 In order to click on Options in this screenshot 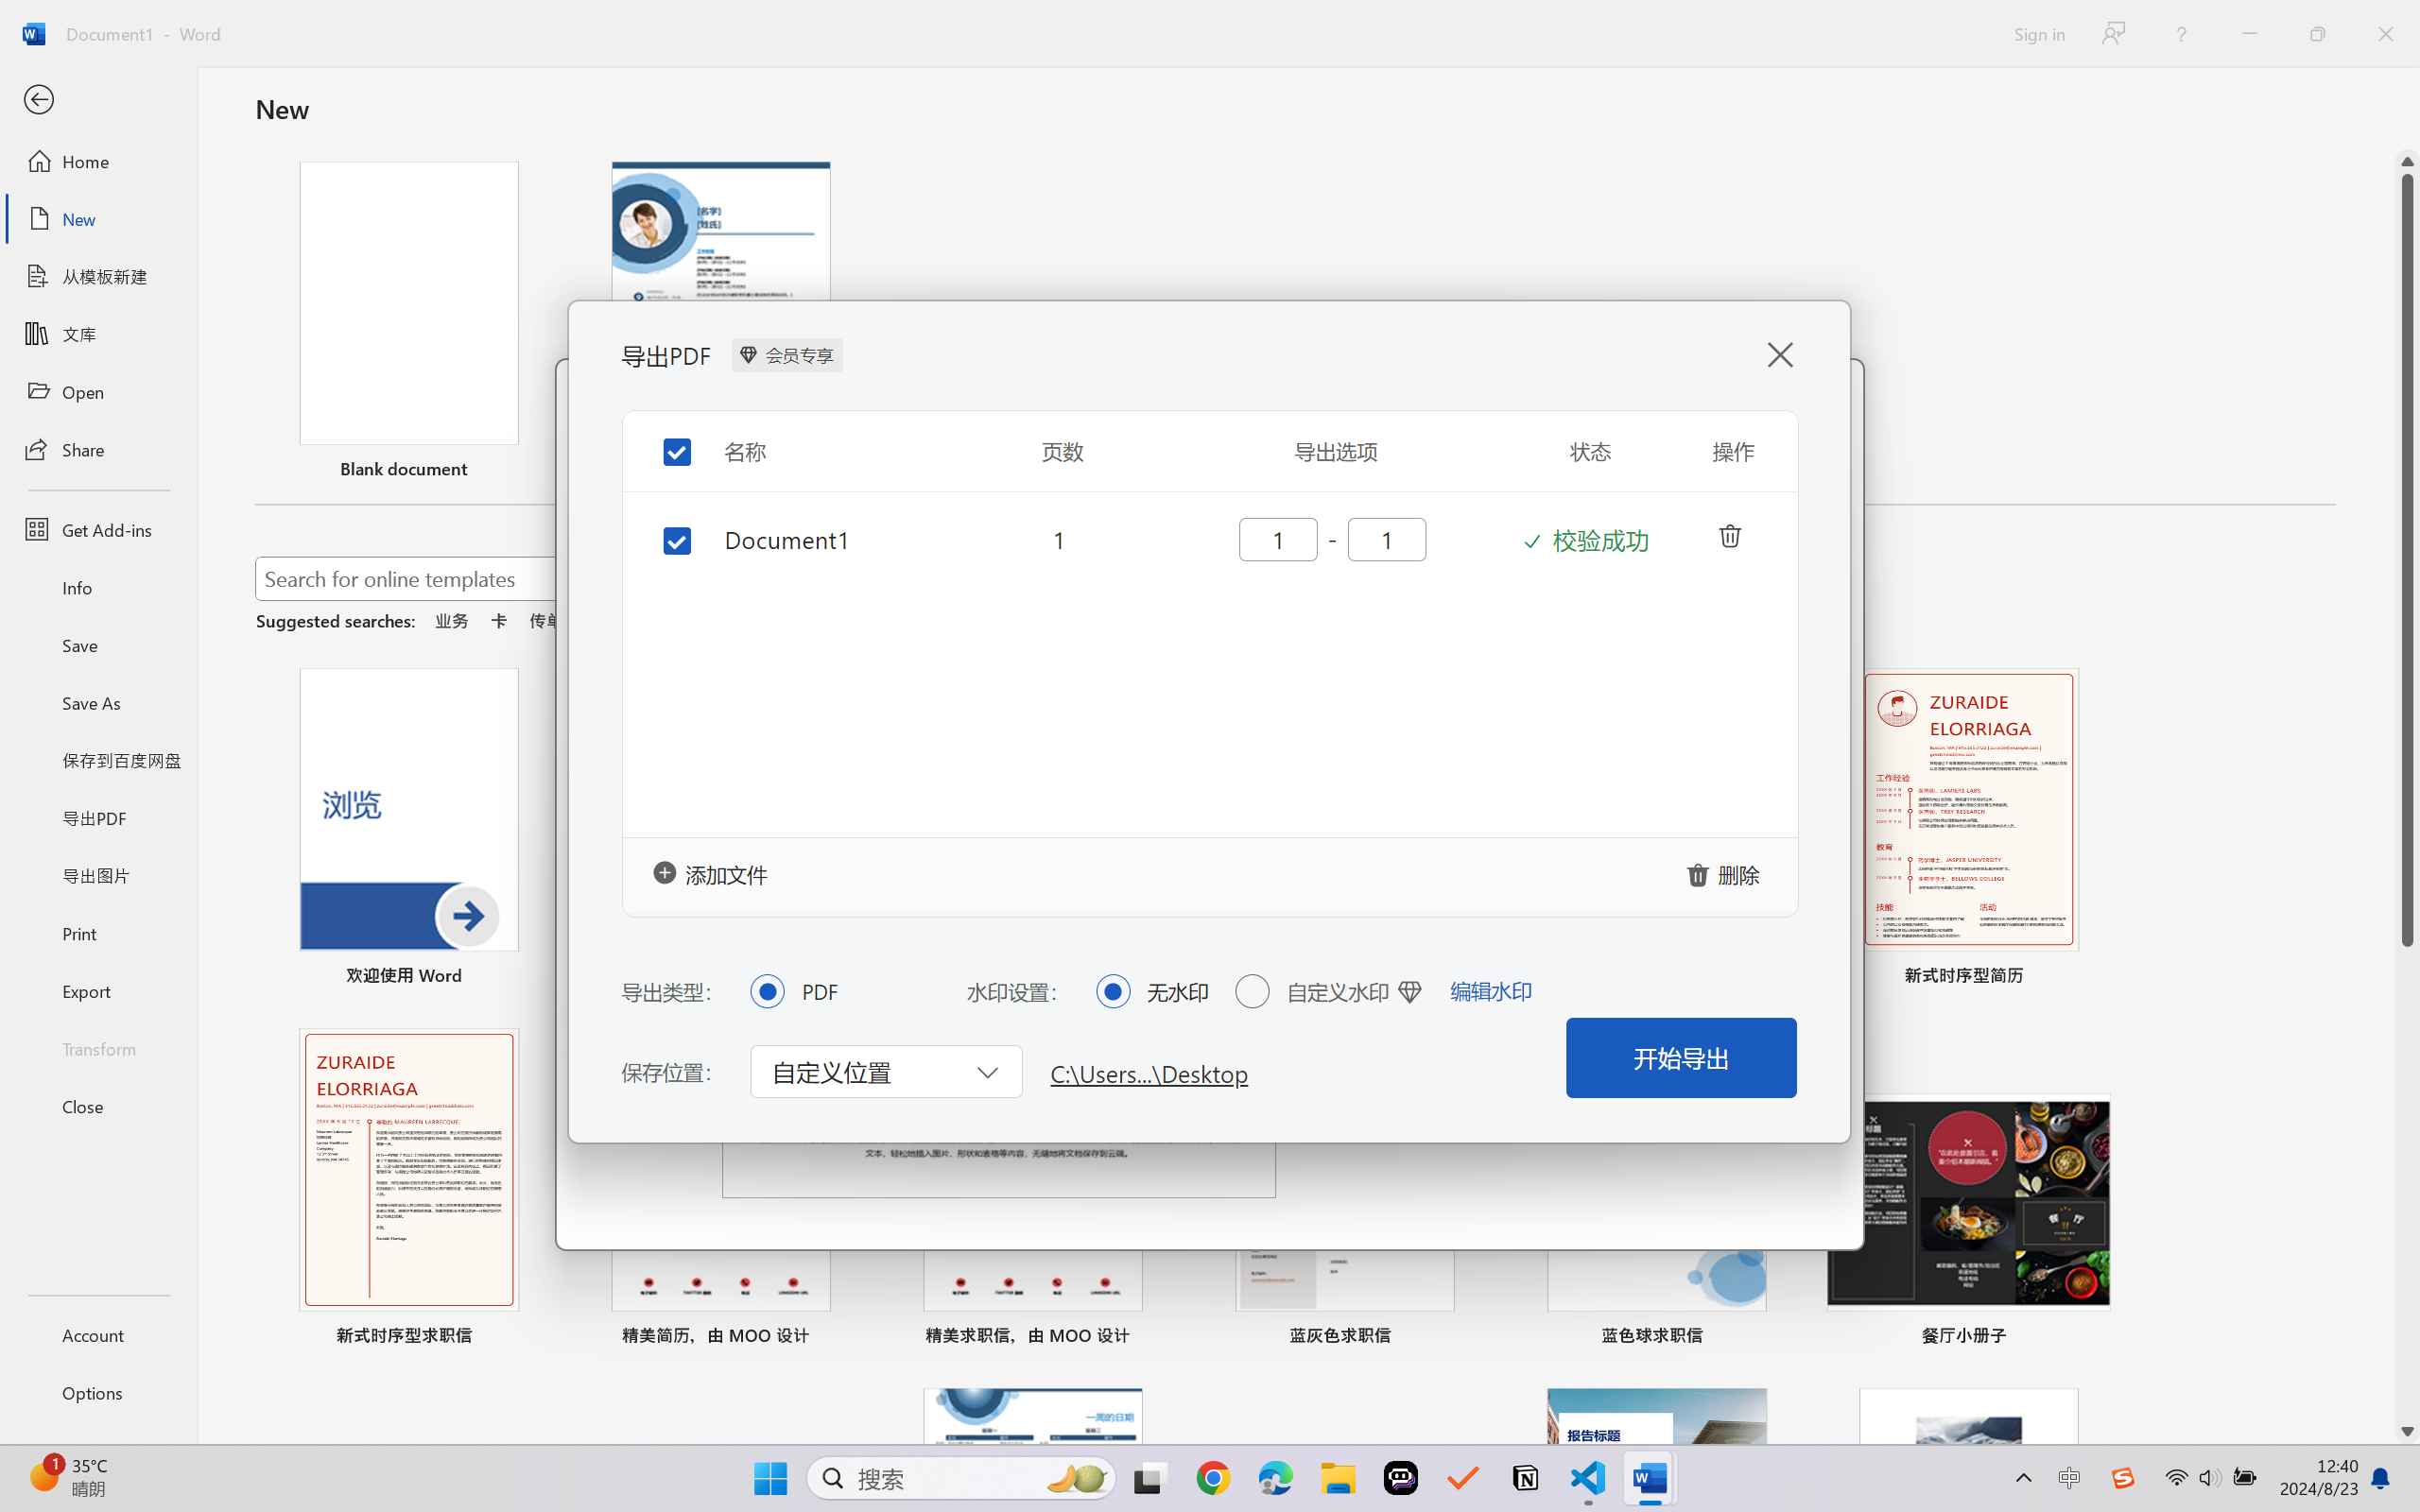, I will do `click(98, 1393)`.